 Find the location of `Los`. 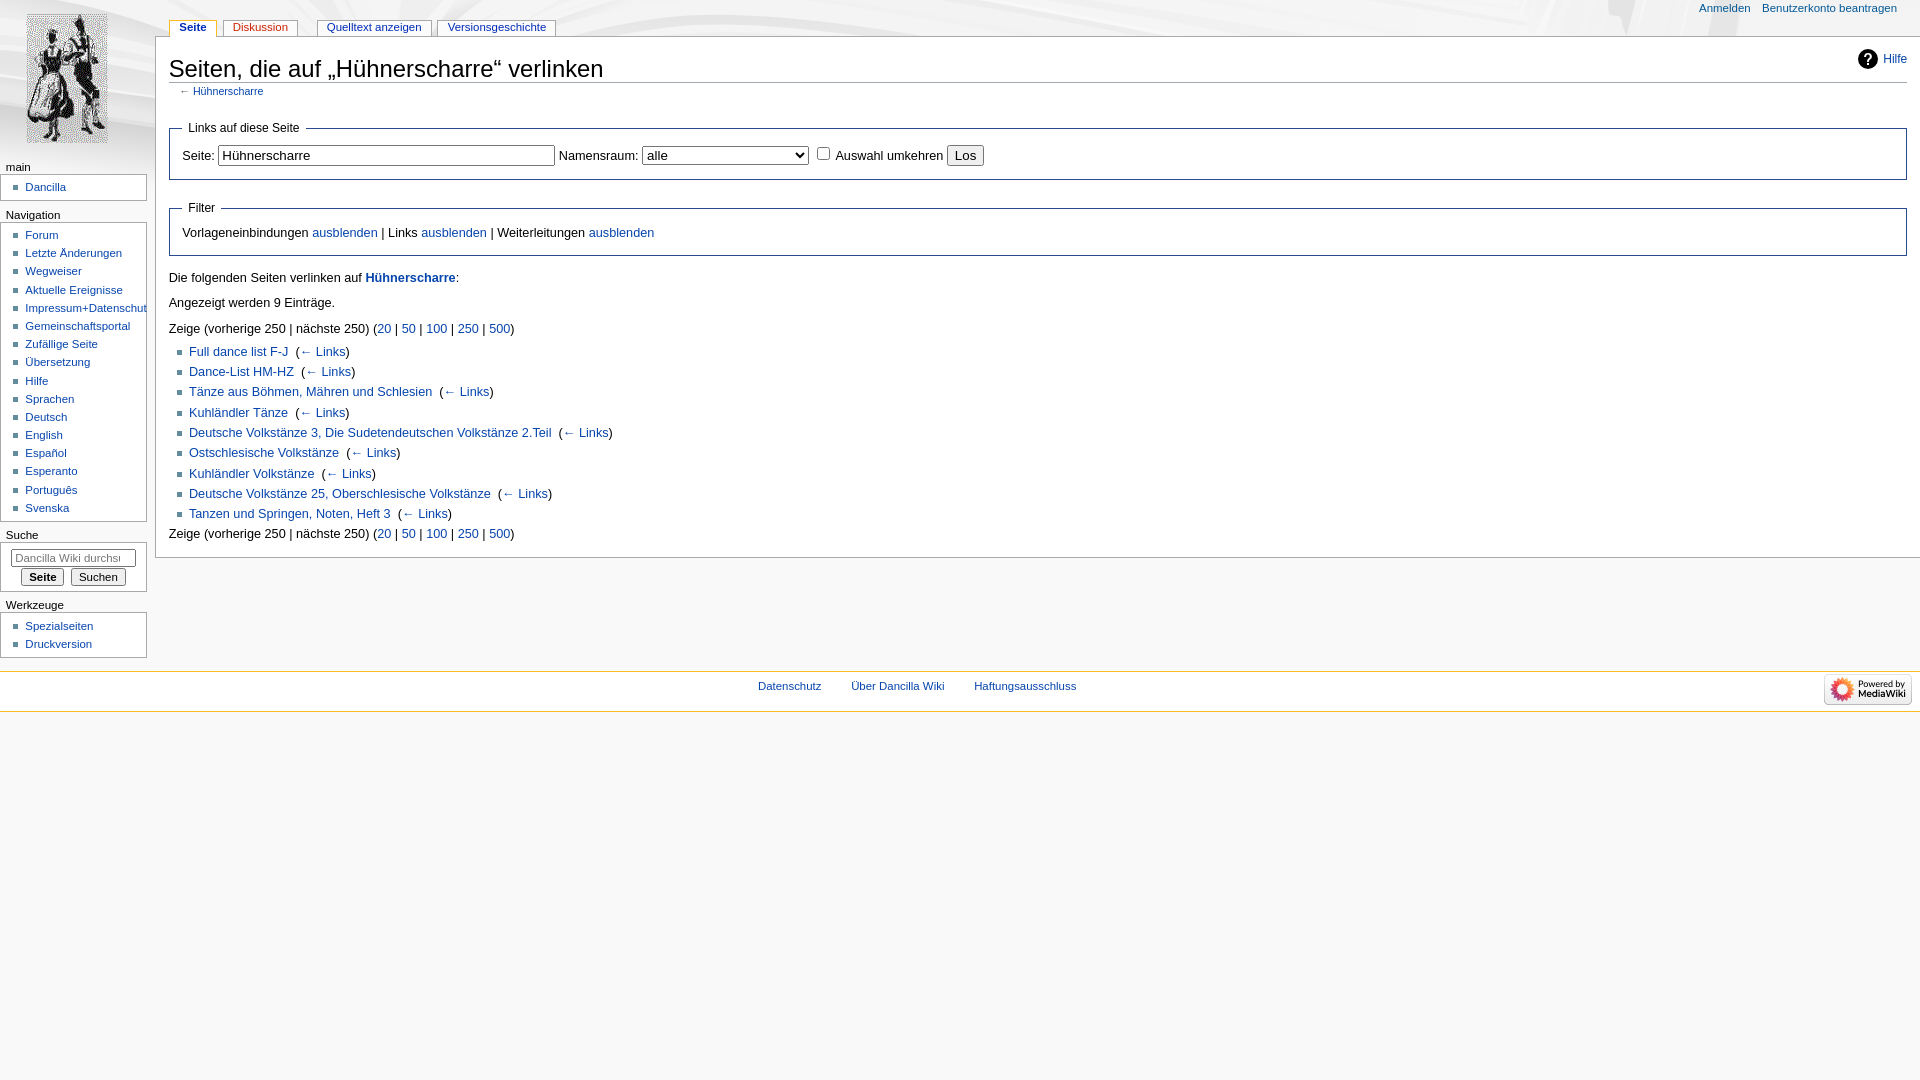

Los is located at coordinates (966, 156).